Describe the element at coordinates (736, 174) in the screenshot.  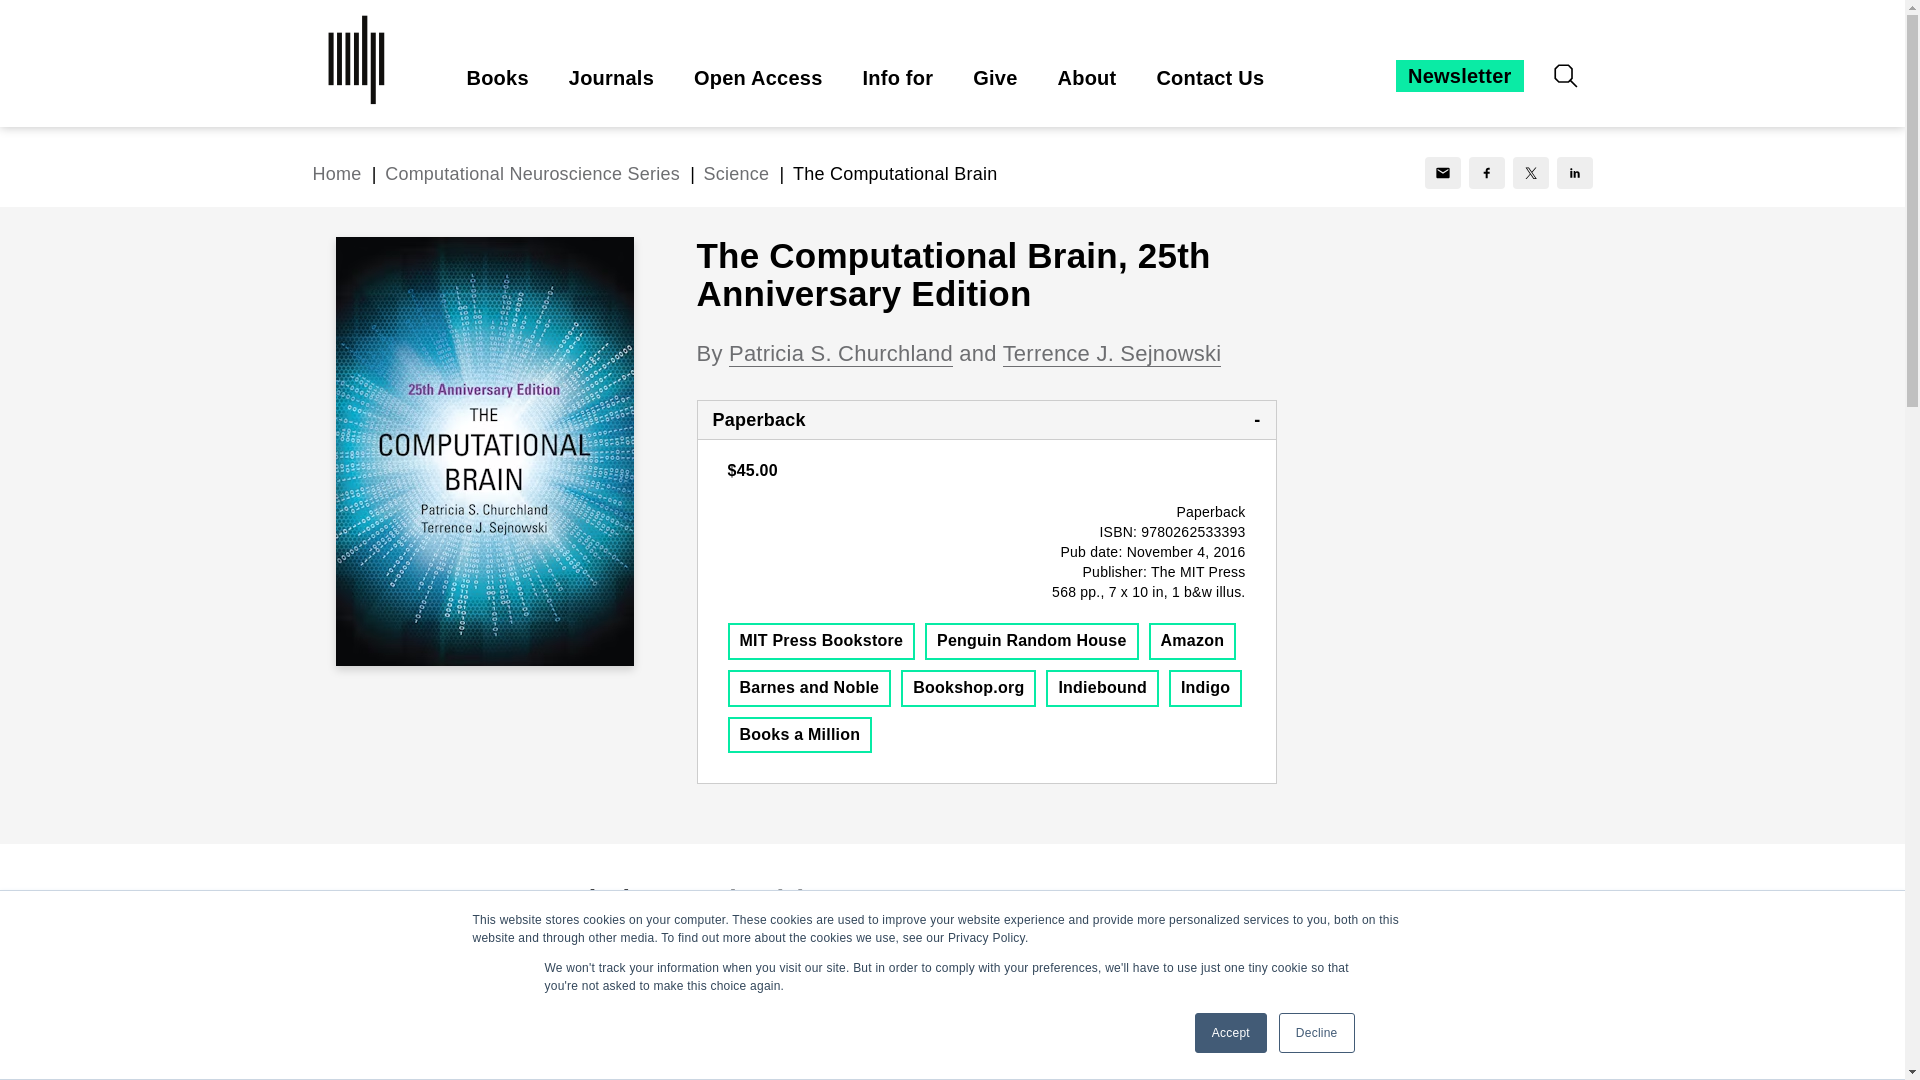
I see `View results for science` at that location.